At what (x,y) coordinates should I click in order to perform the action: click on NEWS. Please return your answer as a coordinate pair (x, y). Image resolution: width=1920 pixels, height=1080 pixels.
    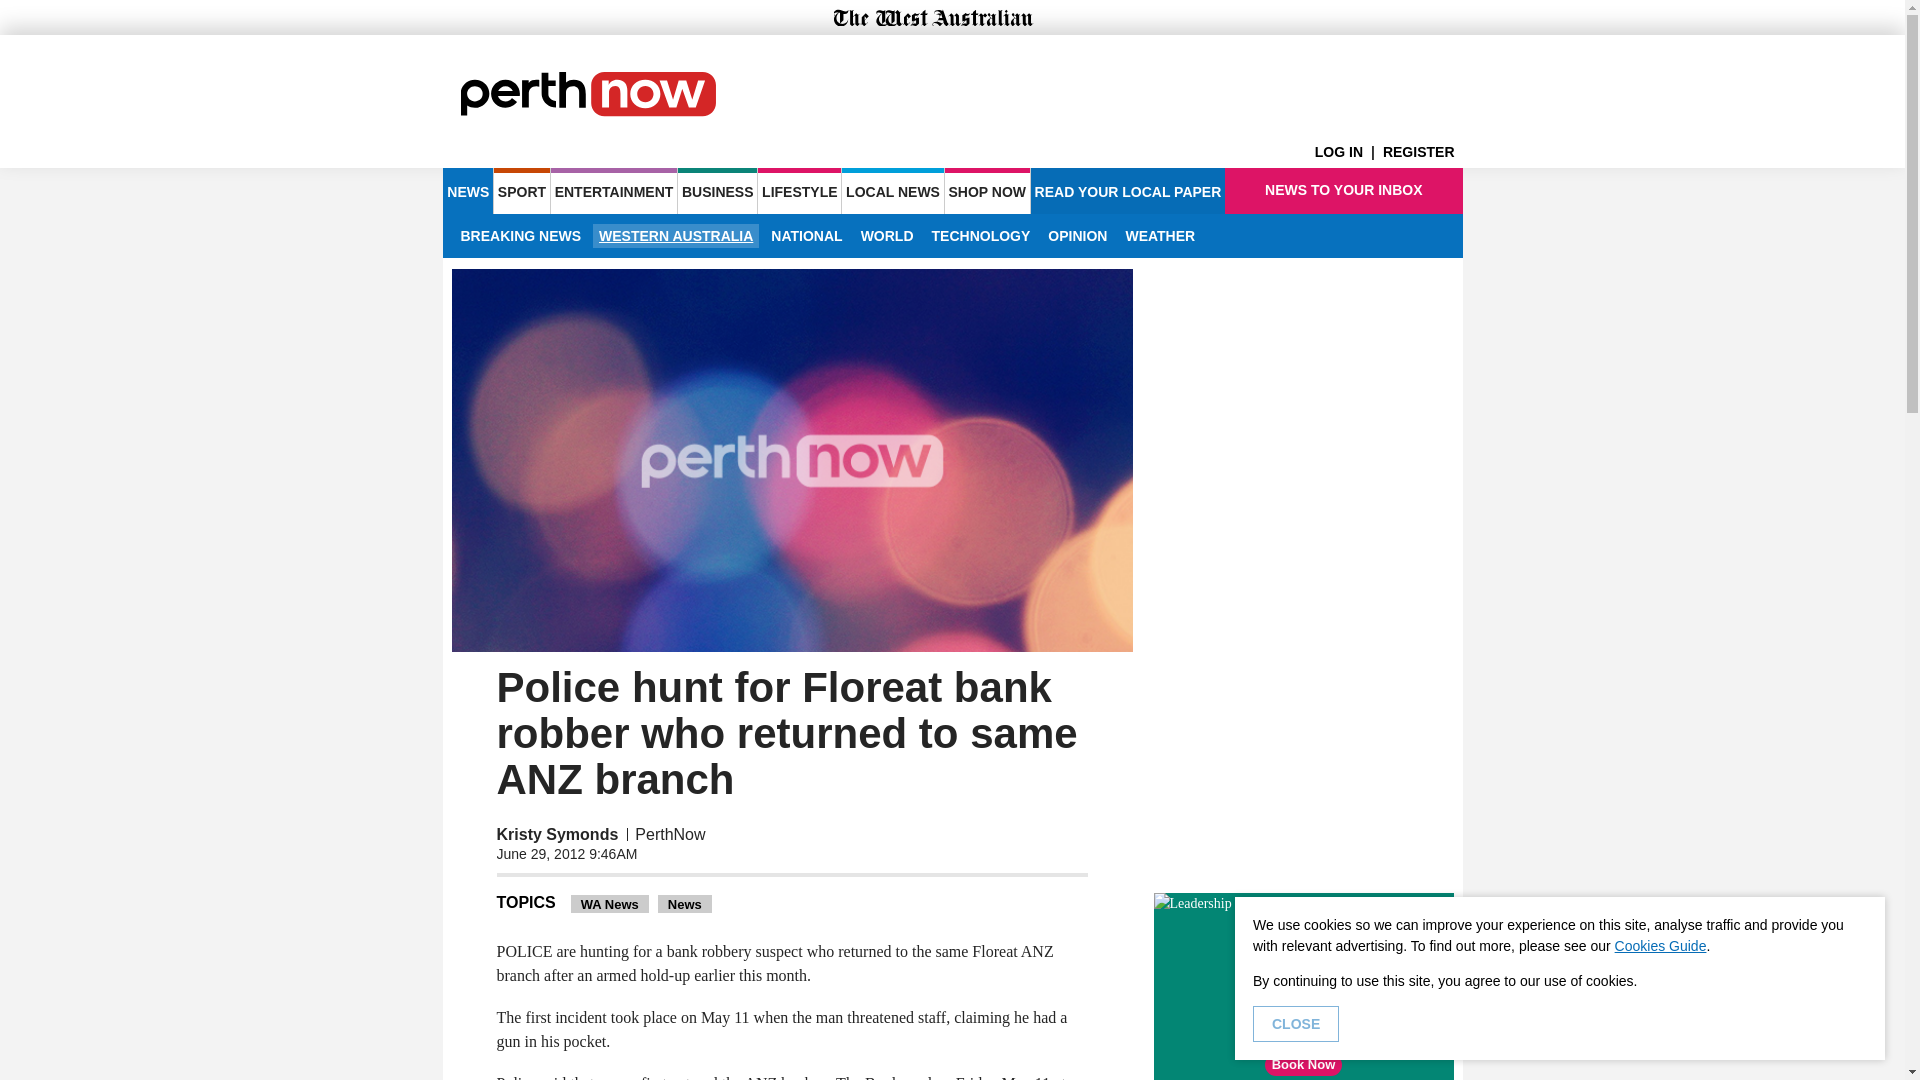
    Looking at the image, I should click on (467, 190).